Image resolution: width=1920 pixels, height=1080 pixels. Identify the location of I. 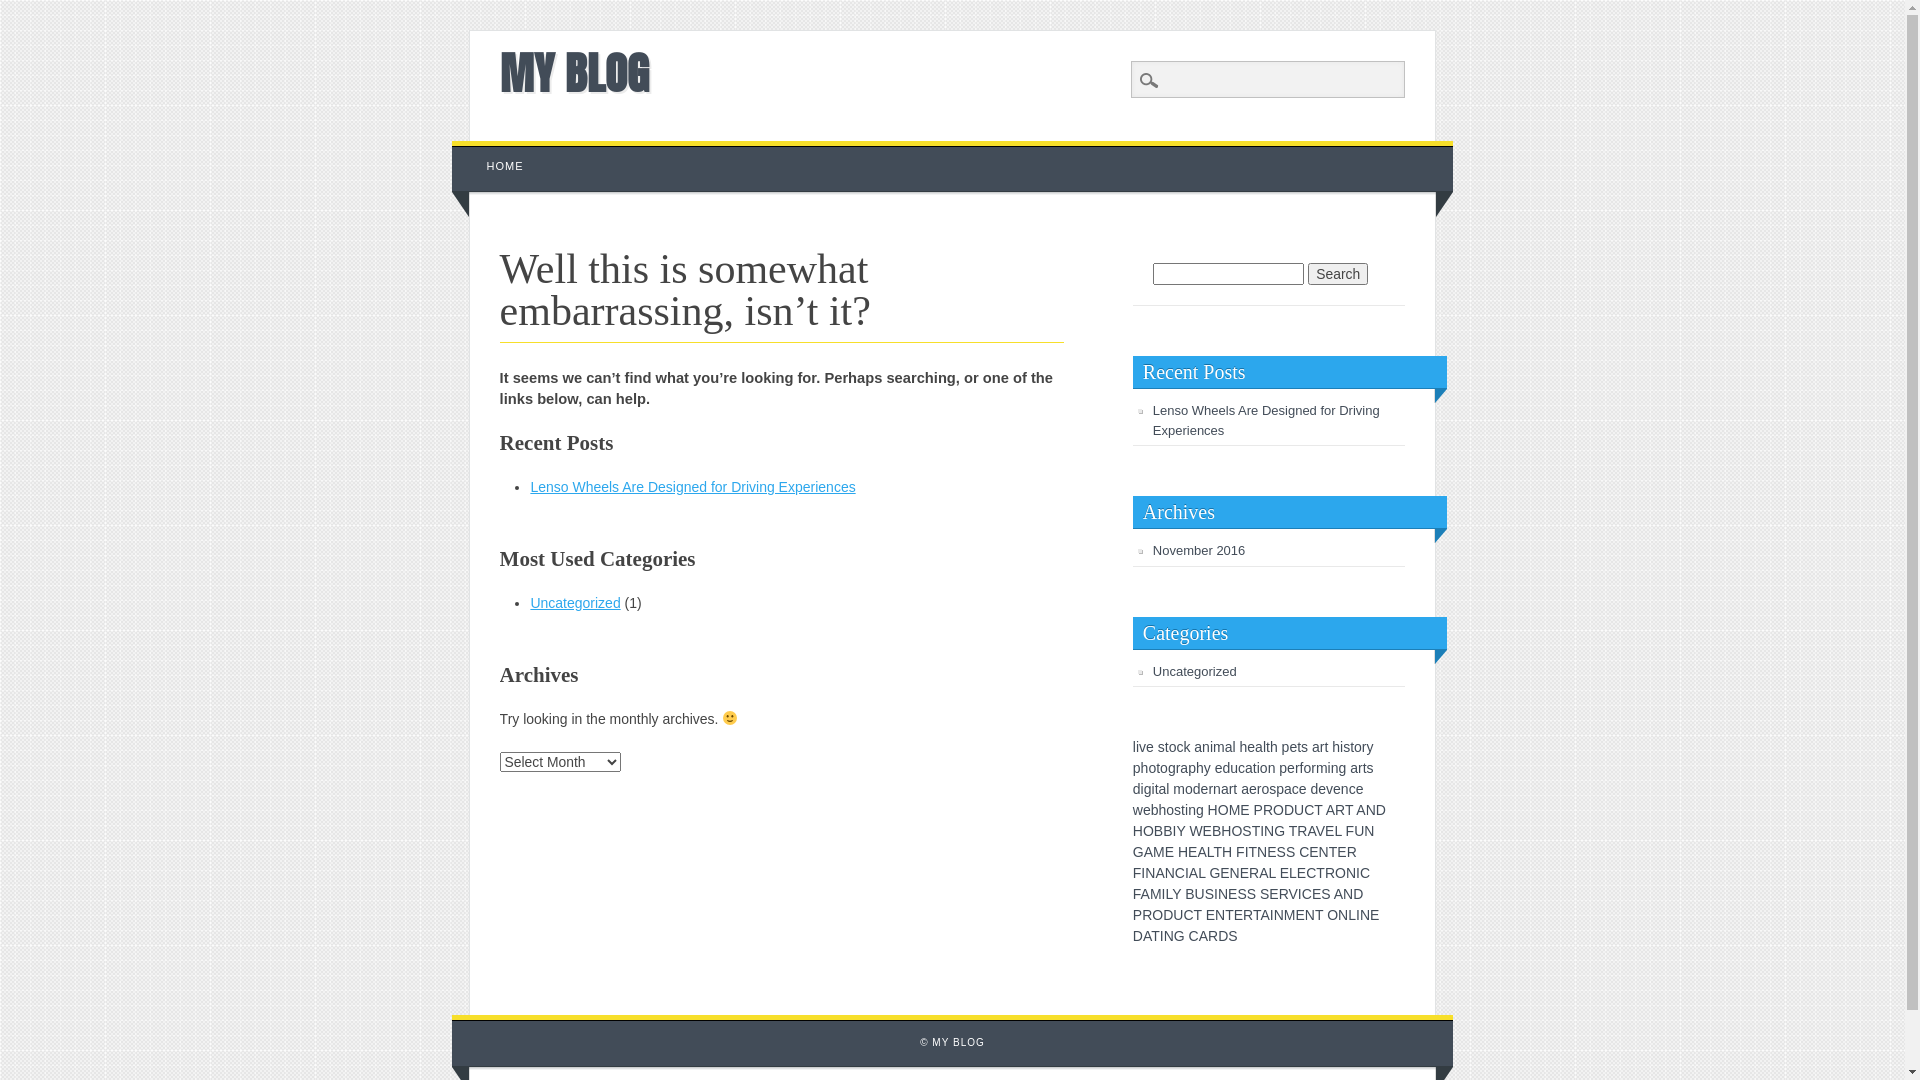
(1358, 915).